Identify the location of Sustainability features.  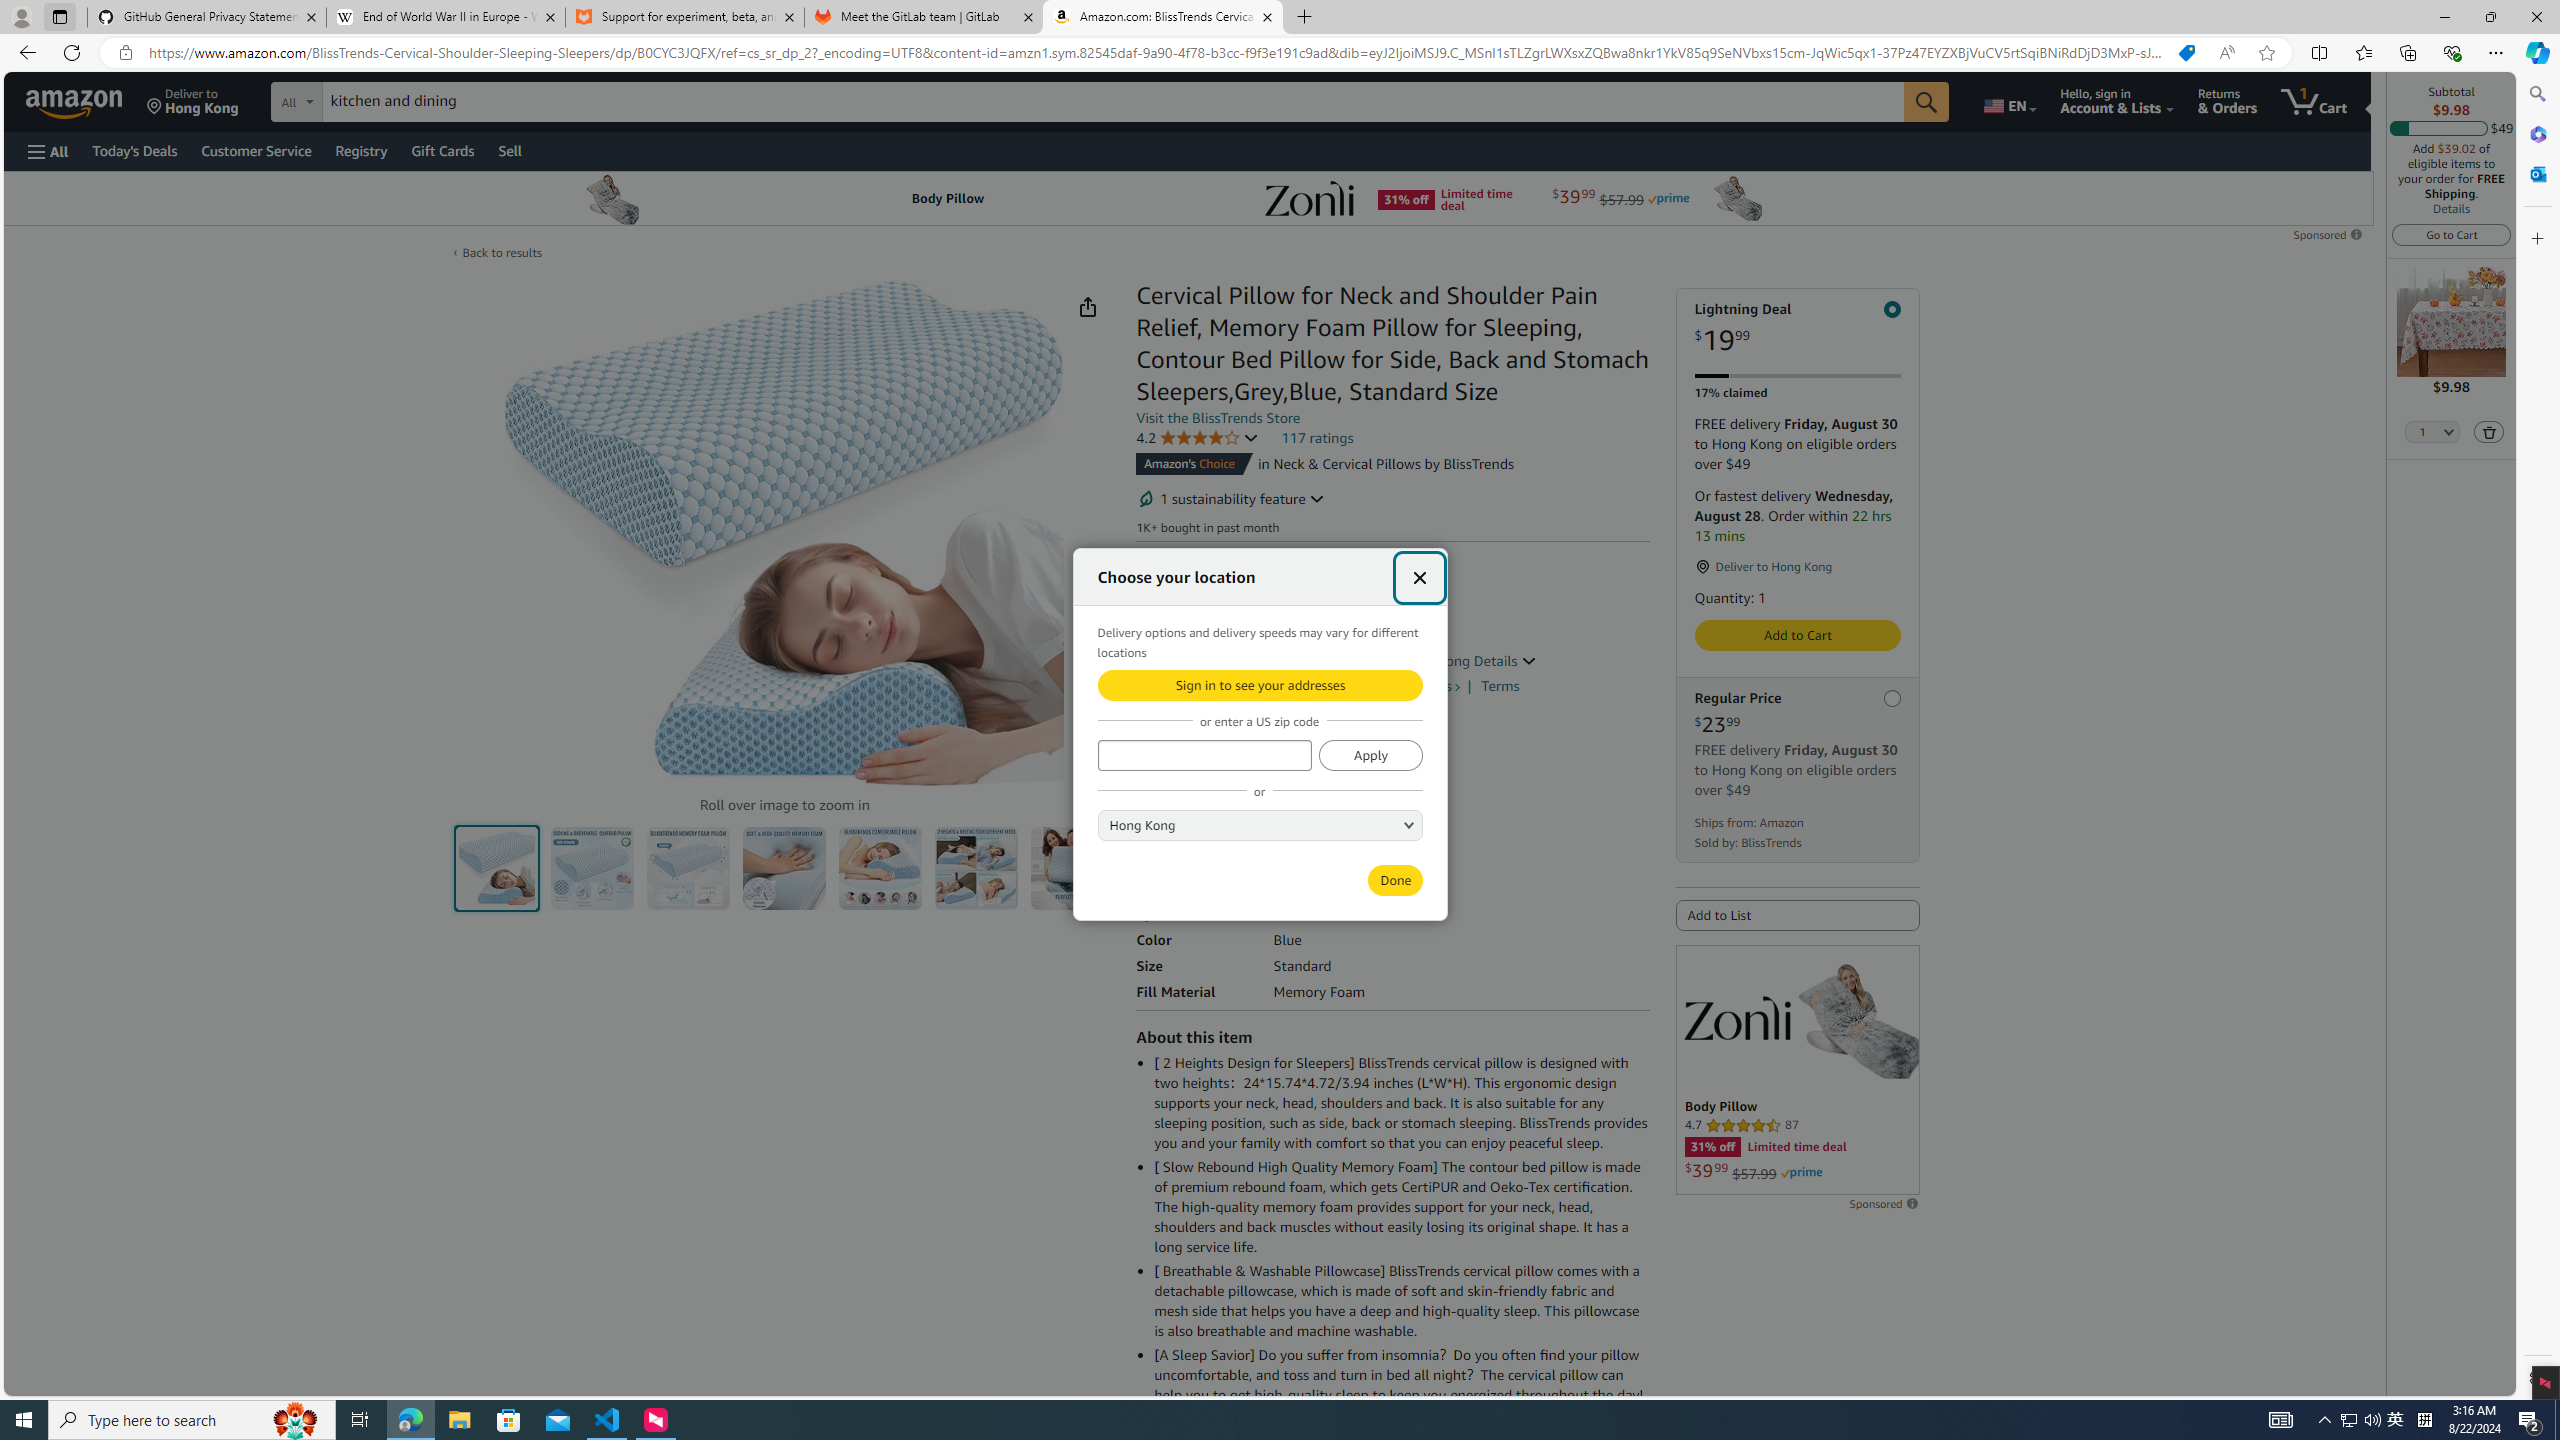
(1146, 498).